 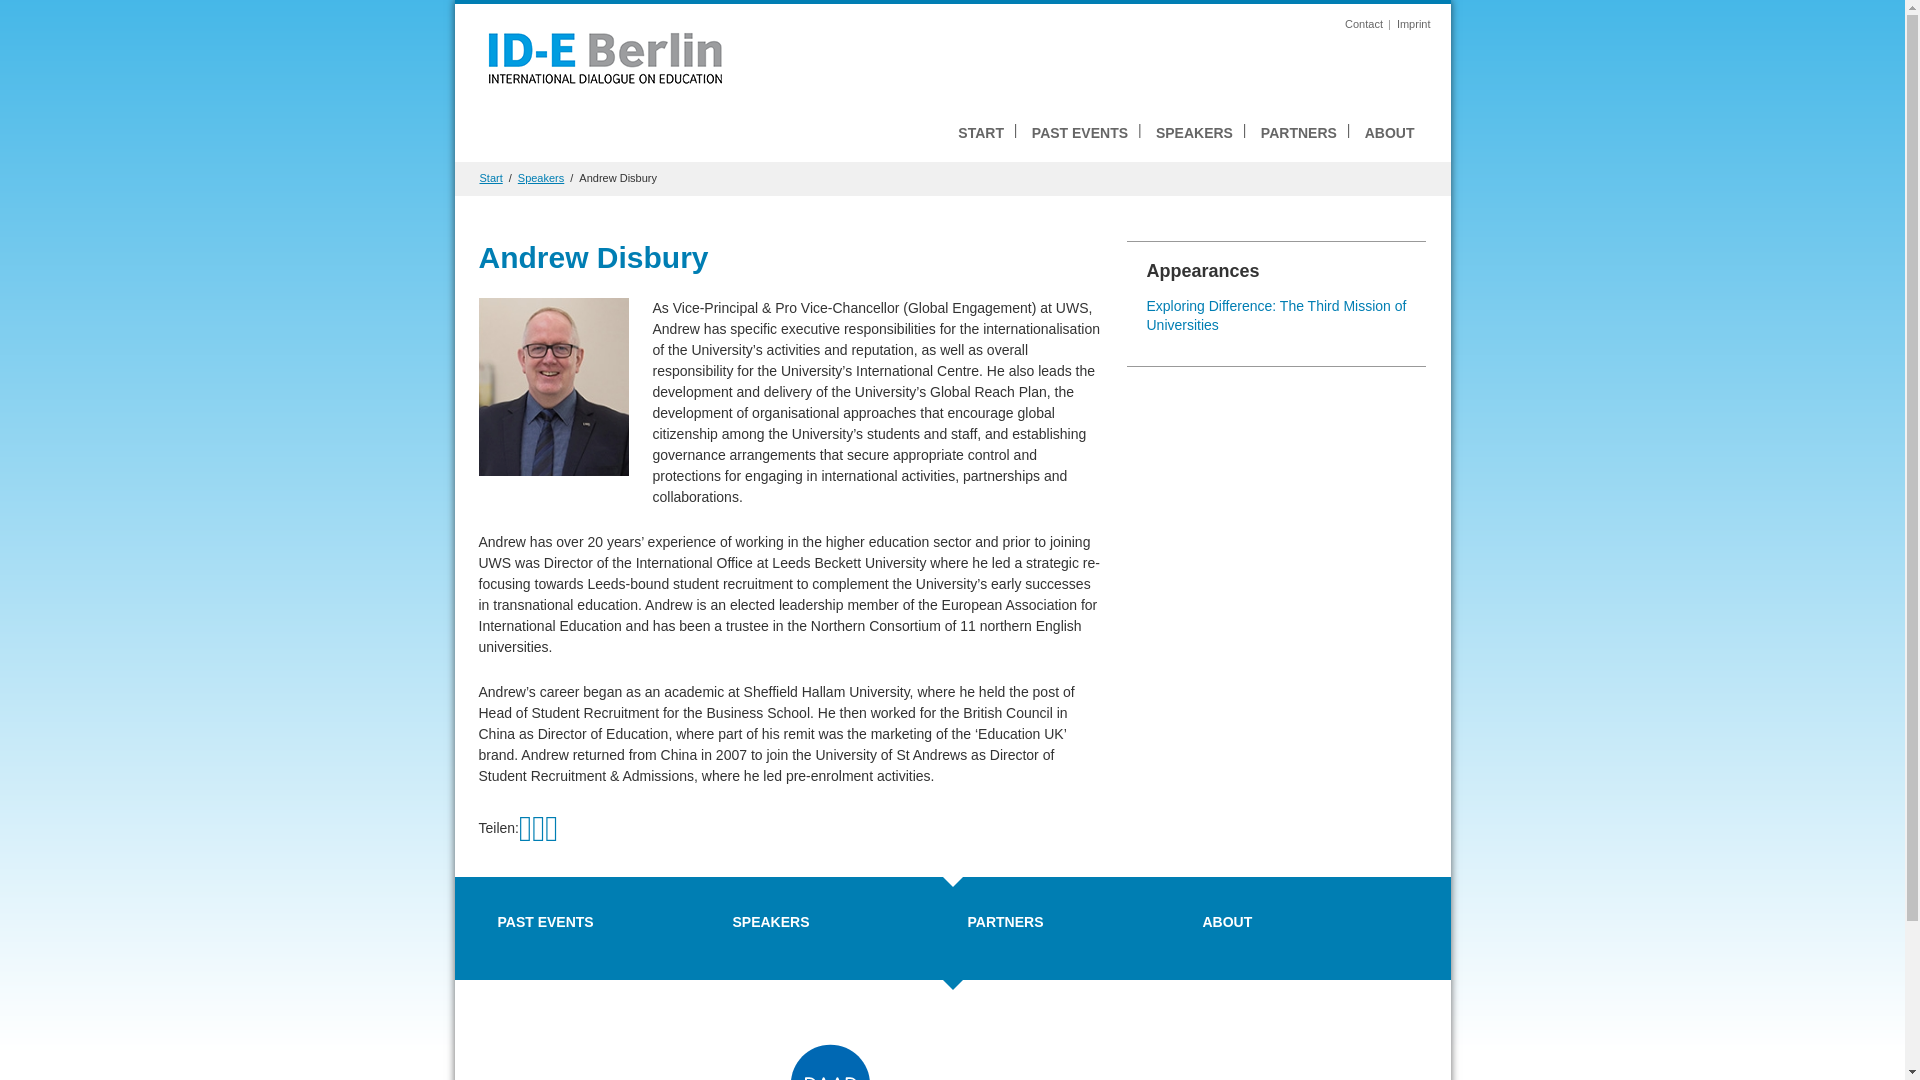 What do you see at coordinates (1194, 133) in the screenshot?
I see `SPEAKERS` at bounding box center [1194, 133].